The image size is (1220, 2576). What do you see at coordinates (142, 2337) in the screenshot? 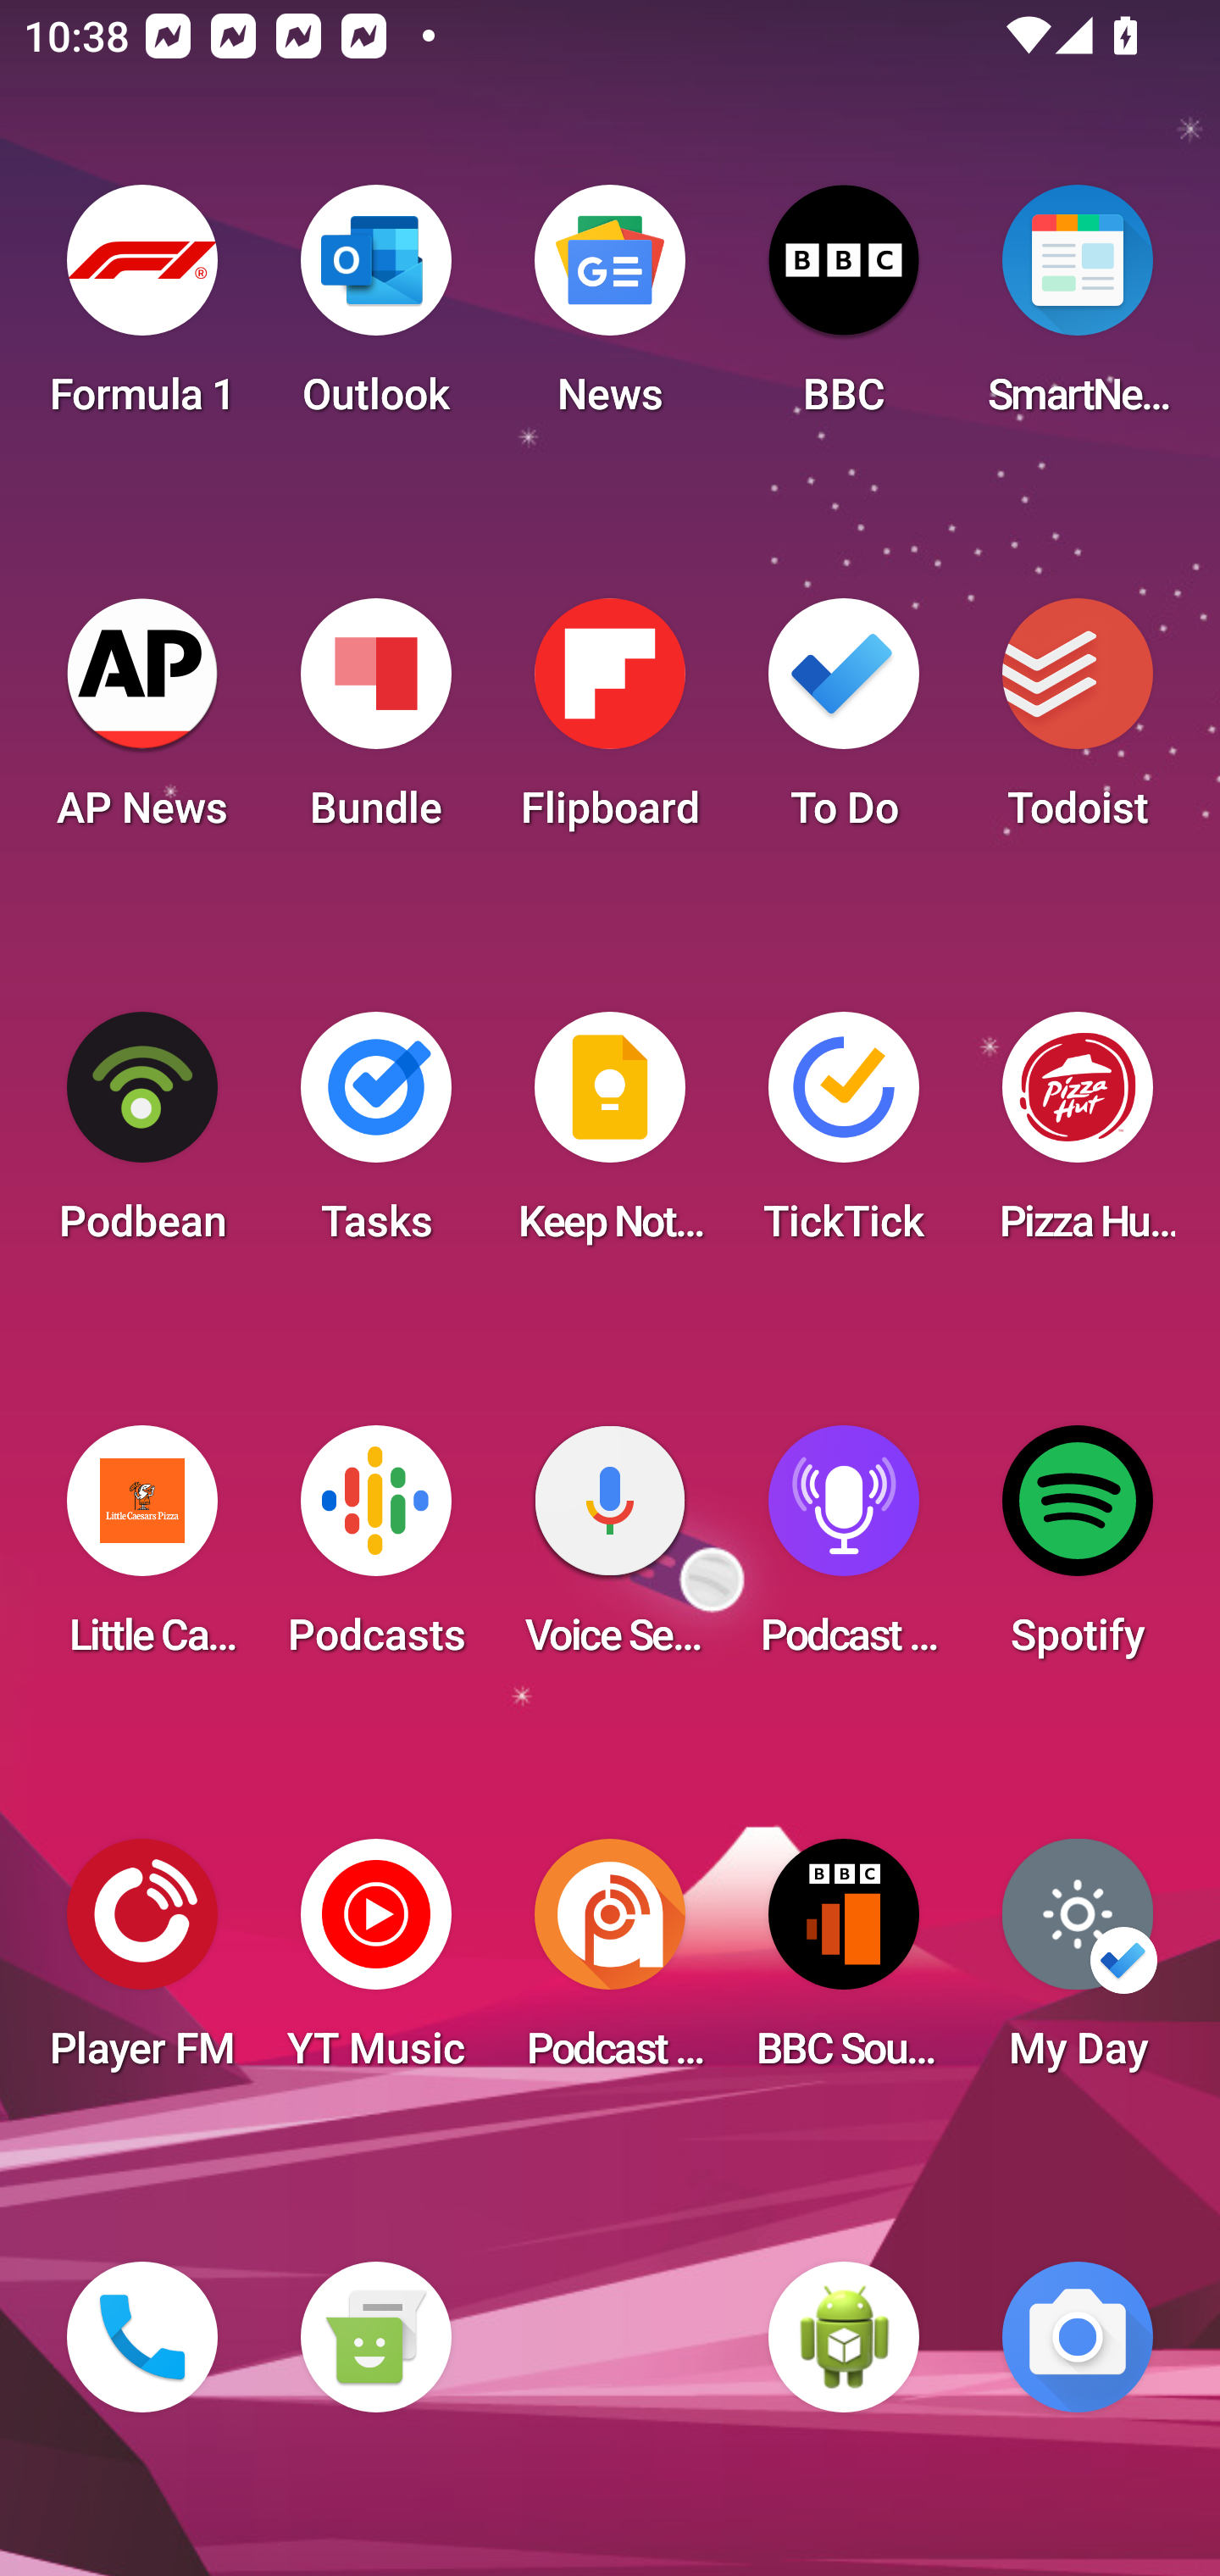
I see `Phone` at bounding box center [142, 2337].